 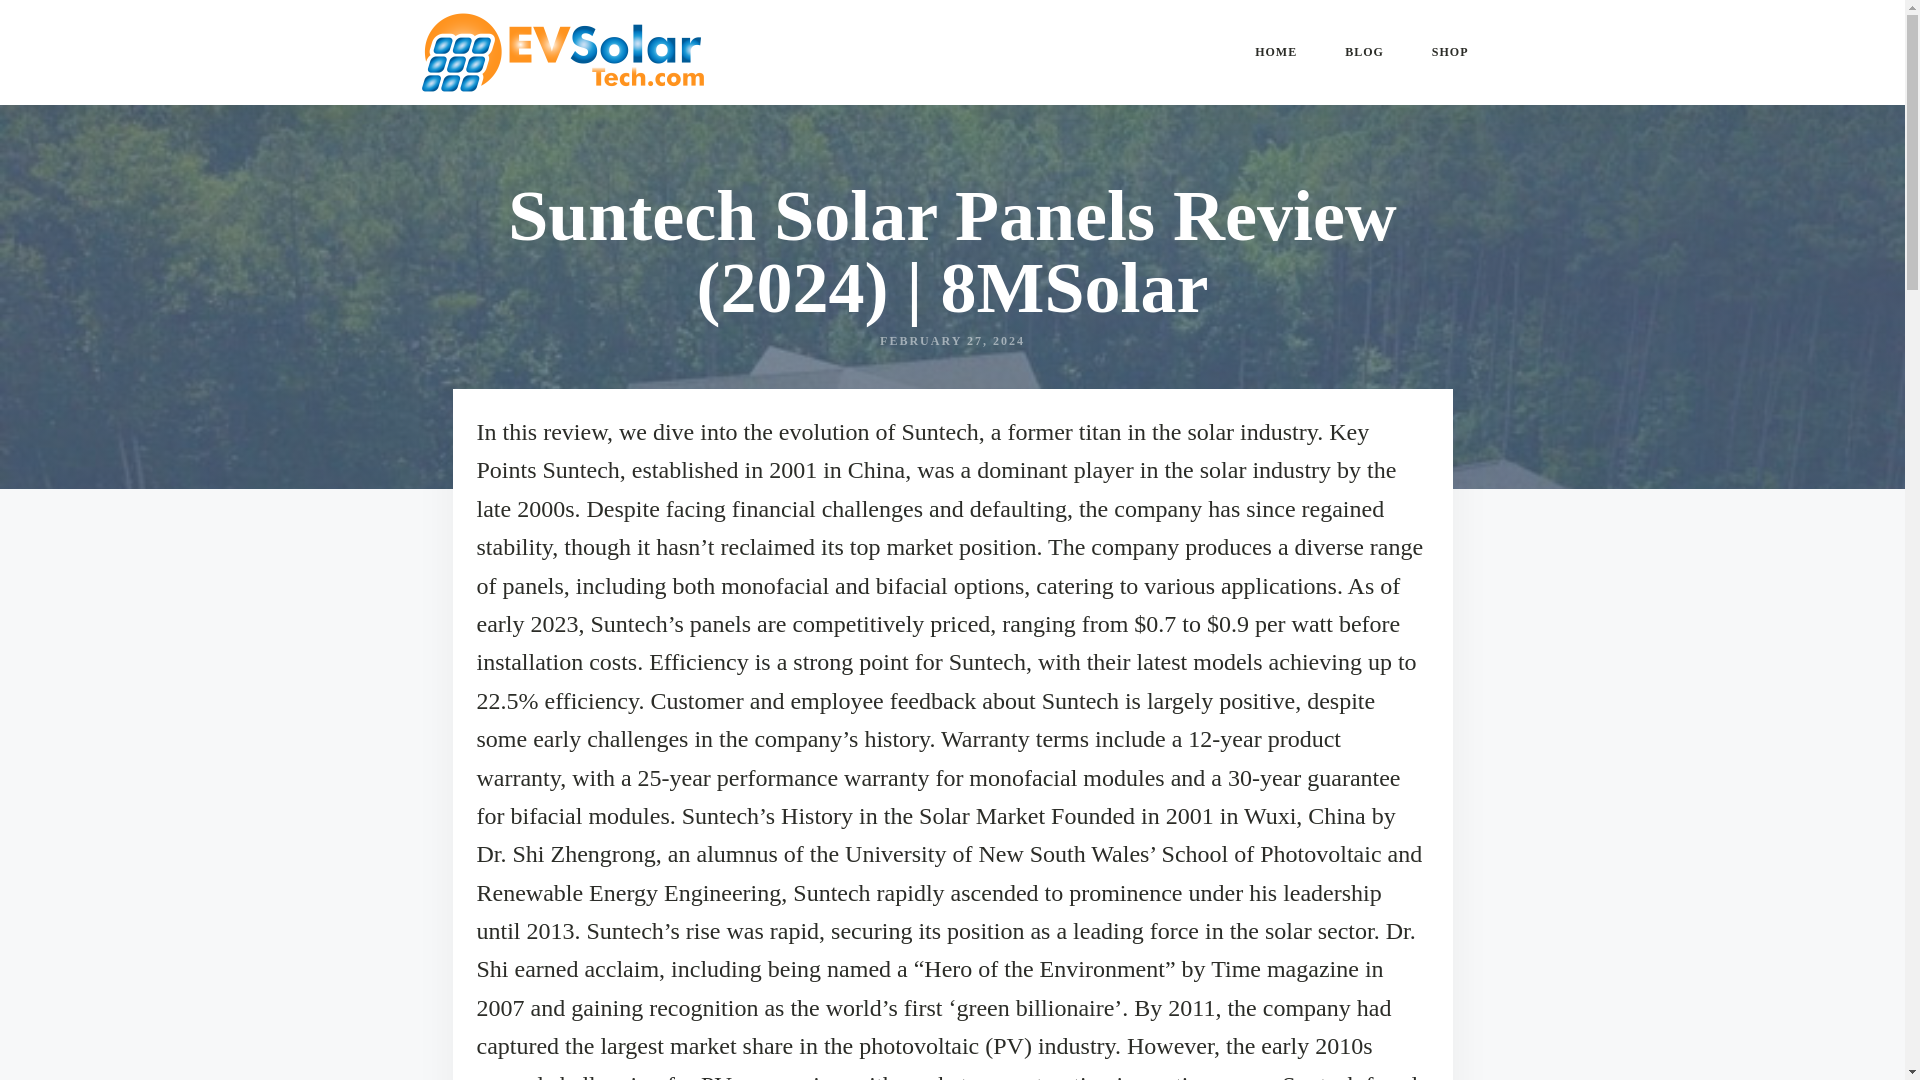 What do you see at coordinates (1275, 52) in the screenshot?
I see `HOME` at bounding box center [1275, 52].